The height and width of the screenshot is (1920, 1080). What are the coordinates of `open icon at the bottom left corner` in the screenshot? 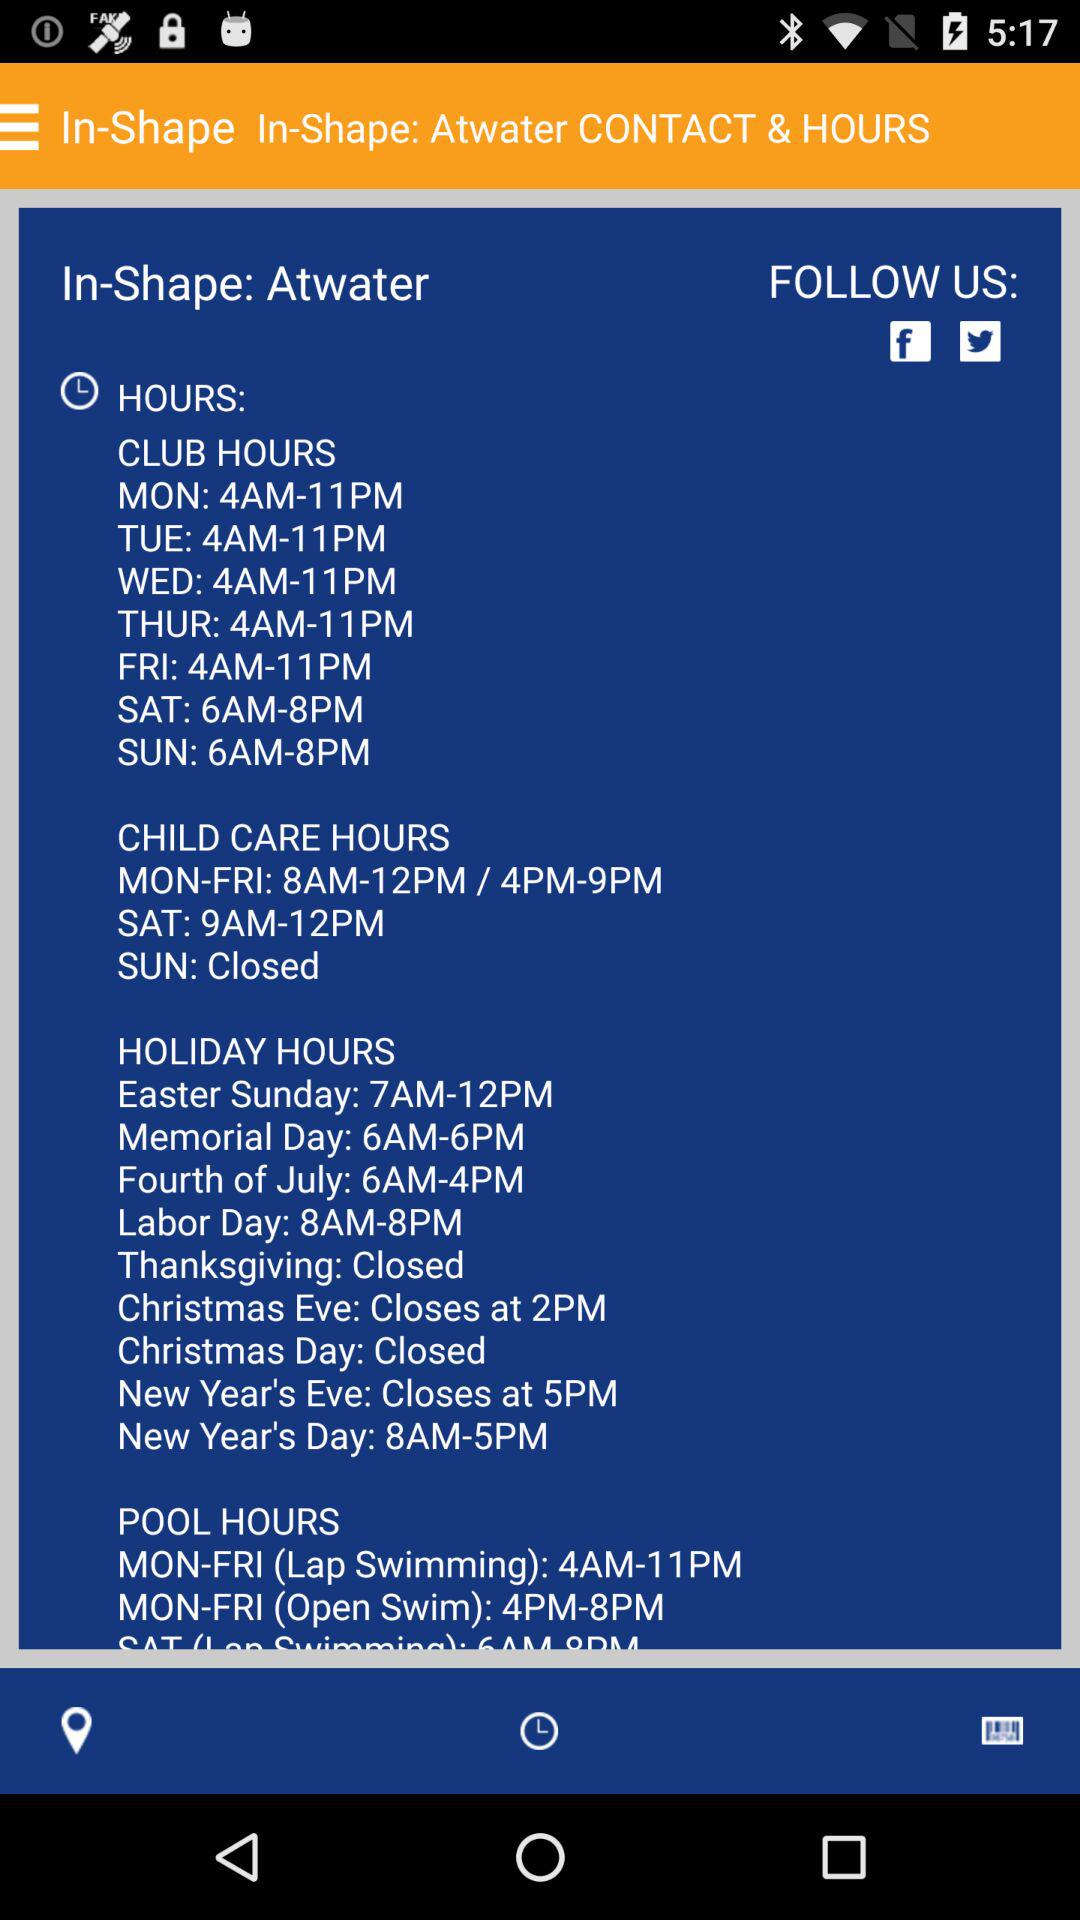 It's located at (76, 1730).